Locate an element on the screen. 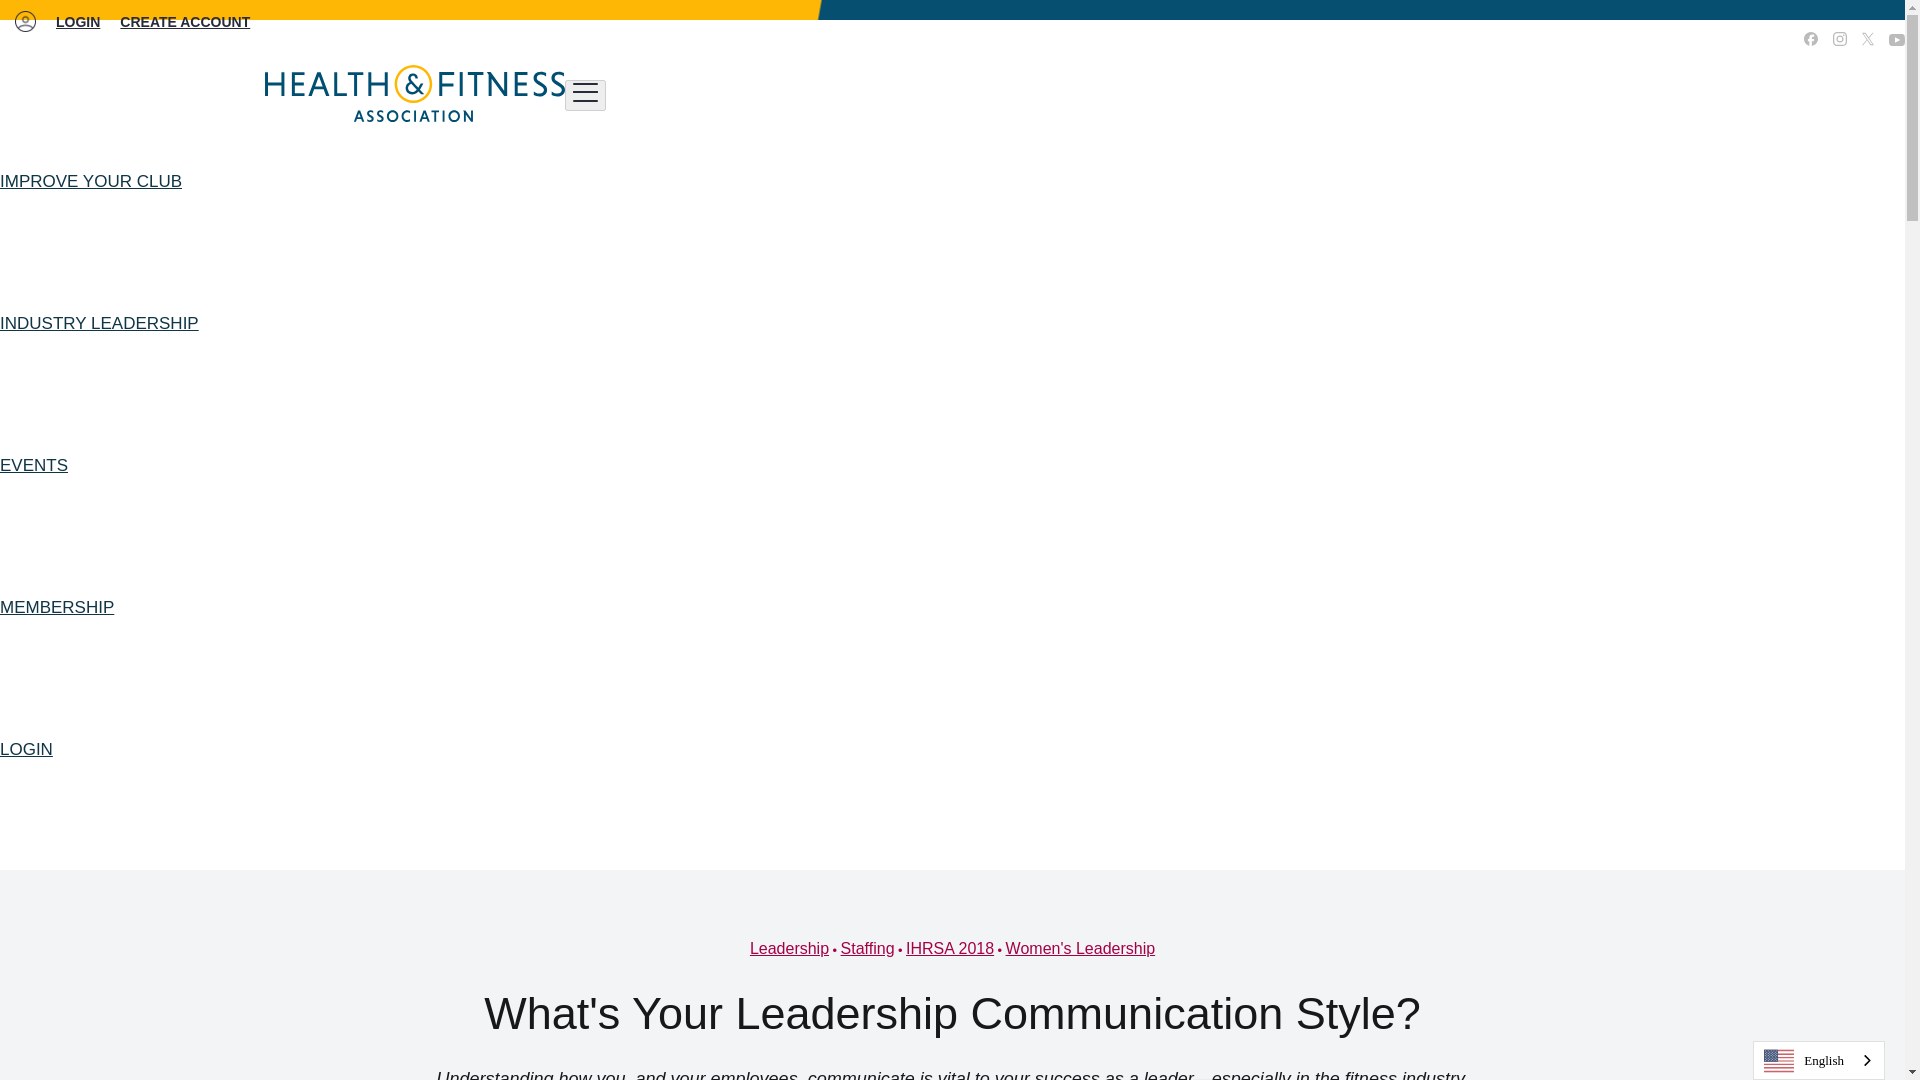  Toggle navigation is located at coordinates (585, 95).